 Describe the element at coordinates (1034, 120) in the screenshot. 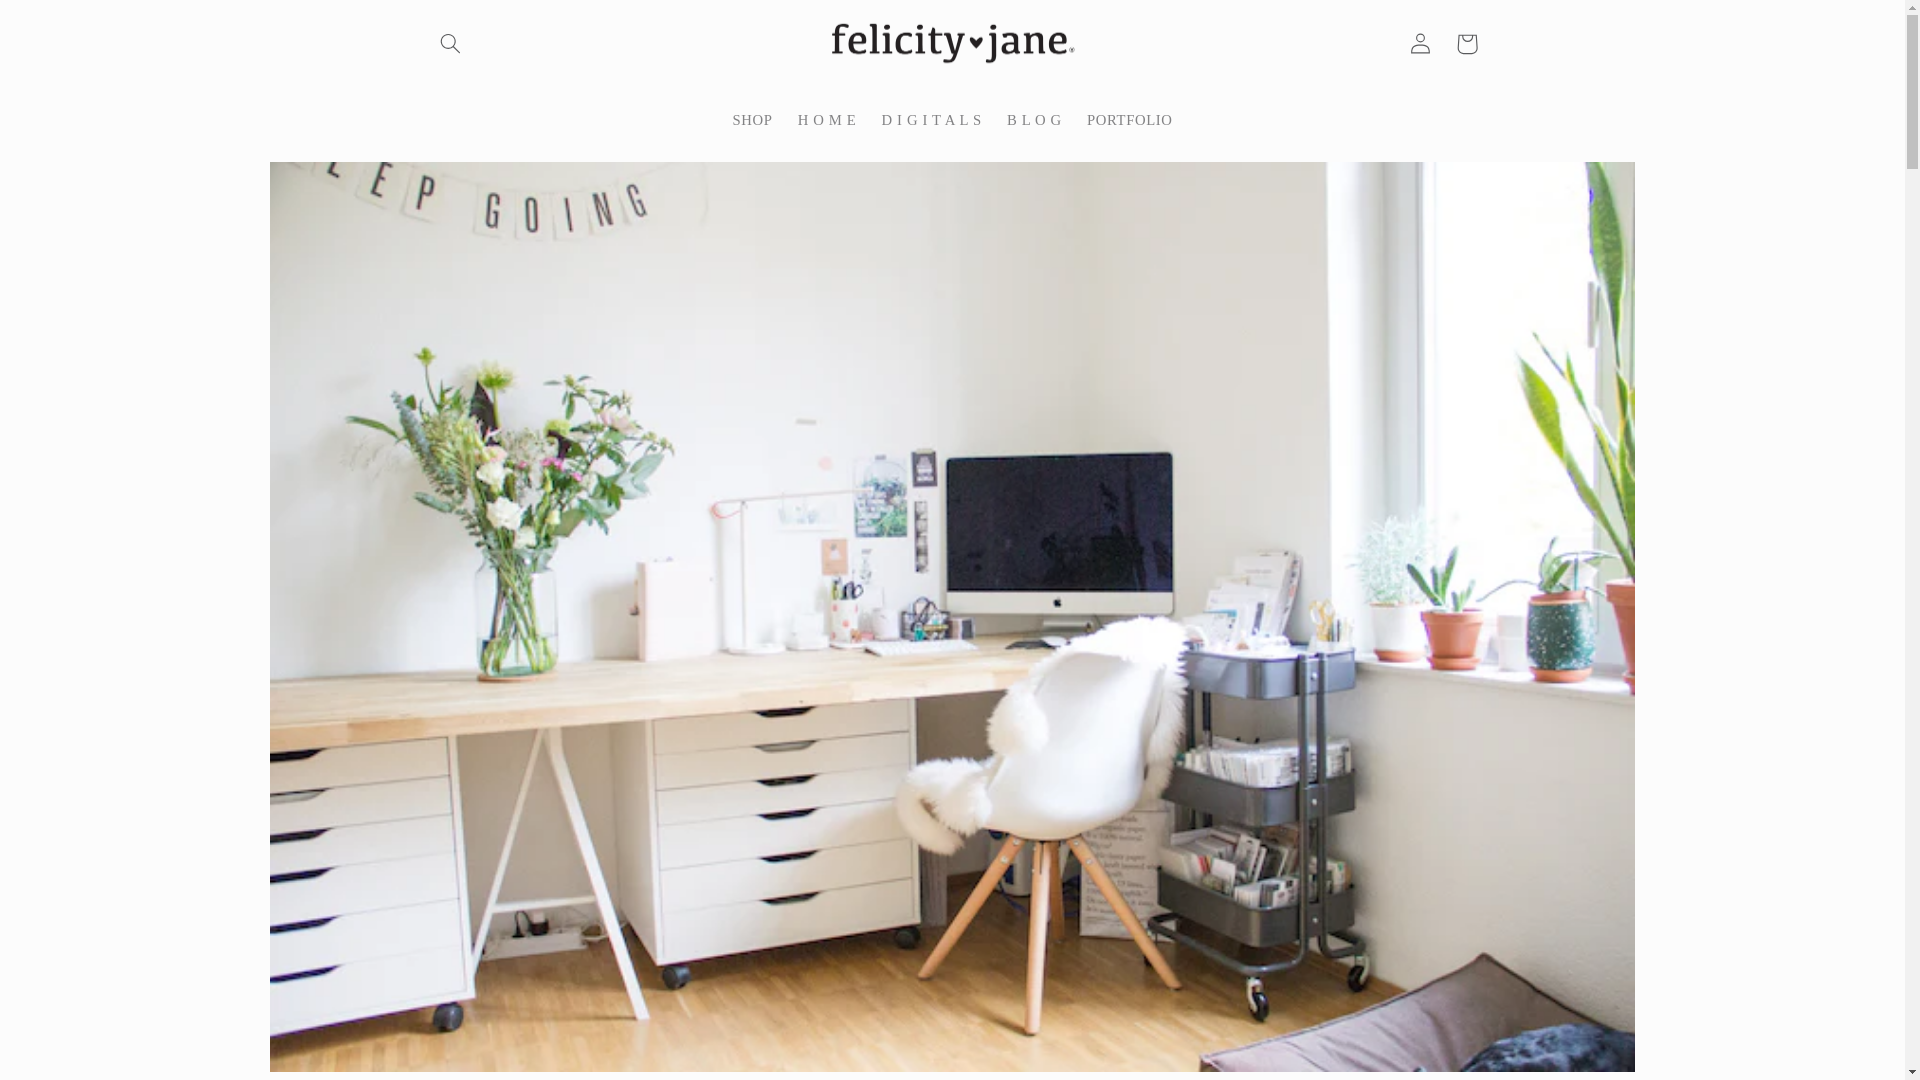

I see `B L O G` at that location.